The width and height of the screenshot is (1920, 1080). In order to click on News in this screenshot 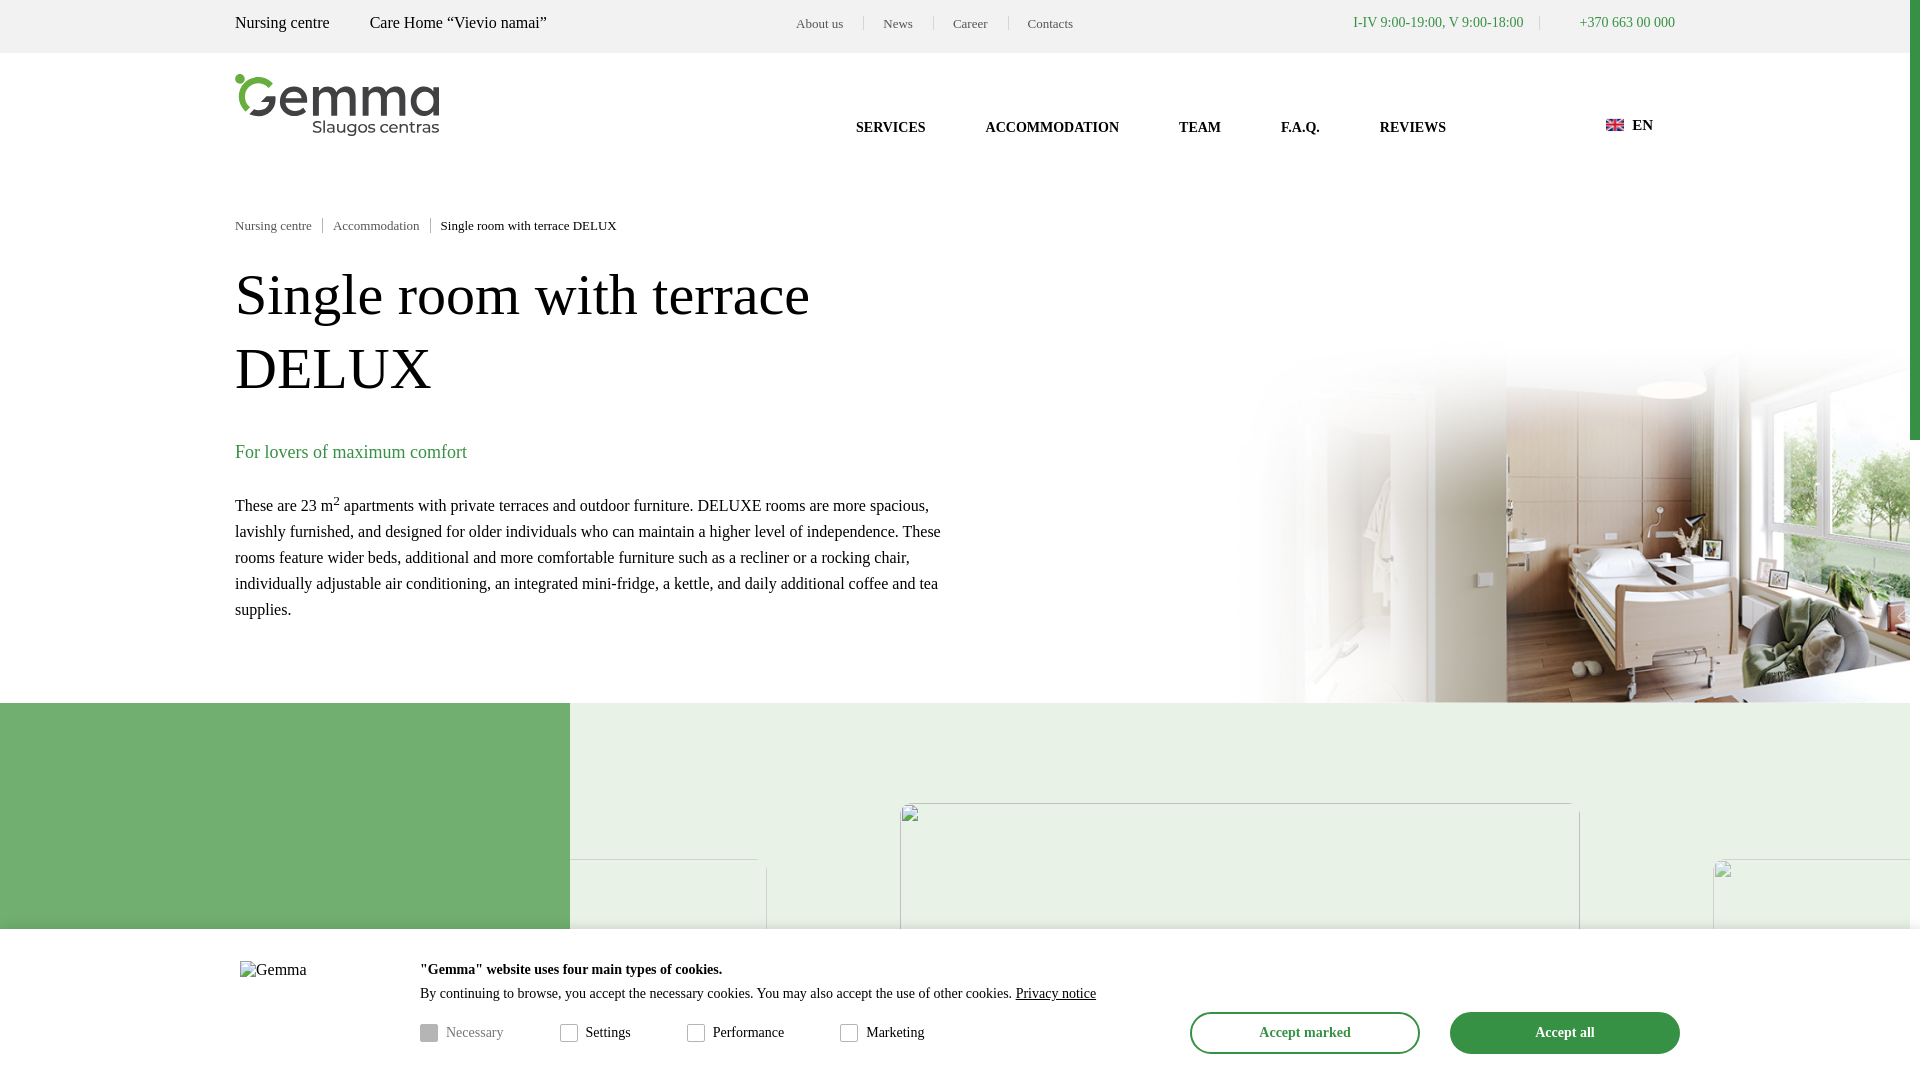, I will do `click(898, 24)`.